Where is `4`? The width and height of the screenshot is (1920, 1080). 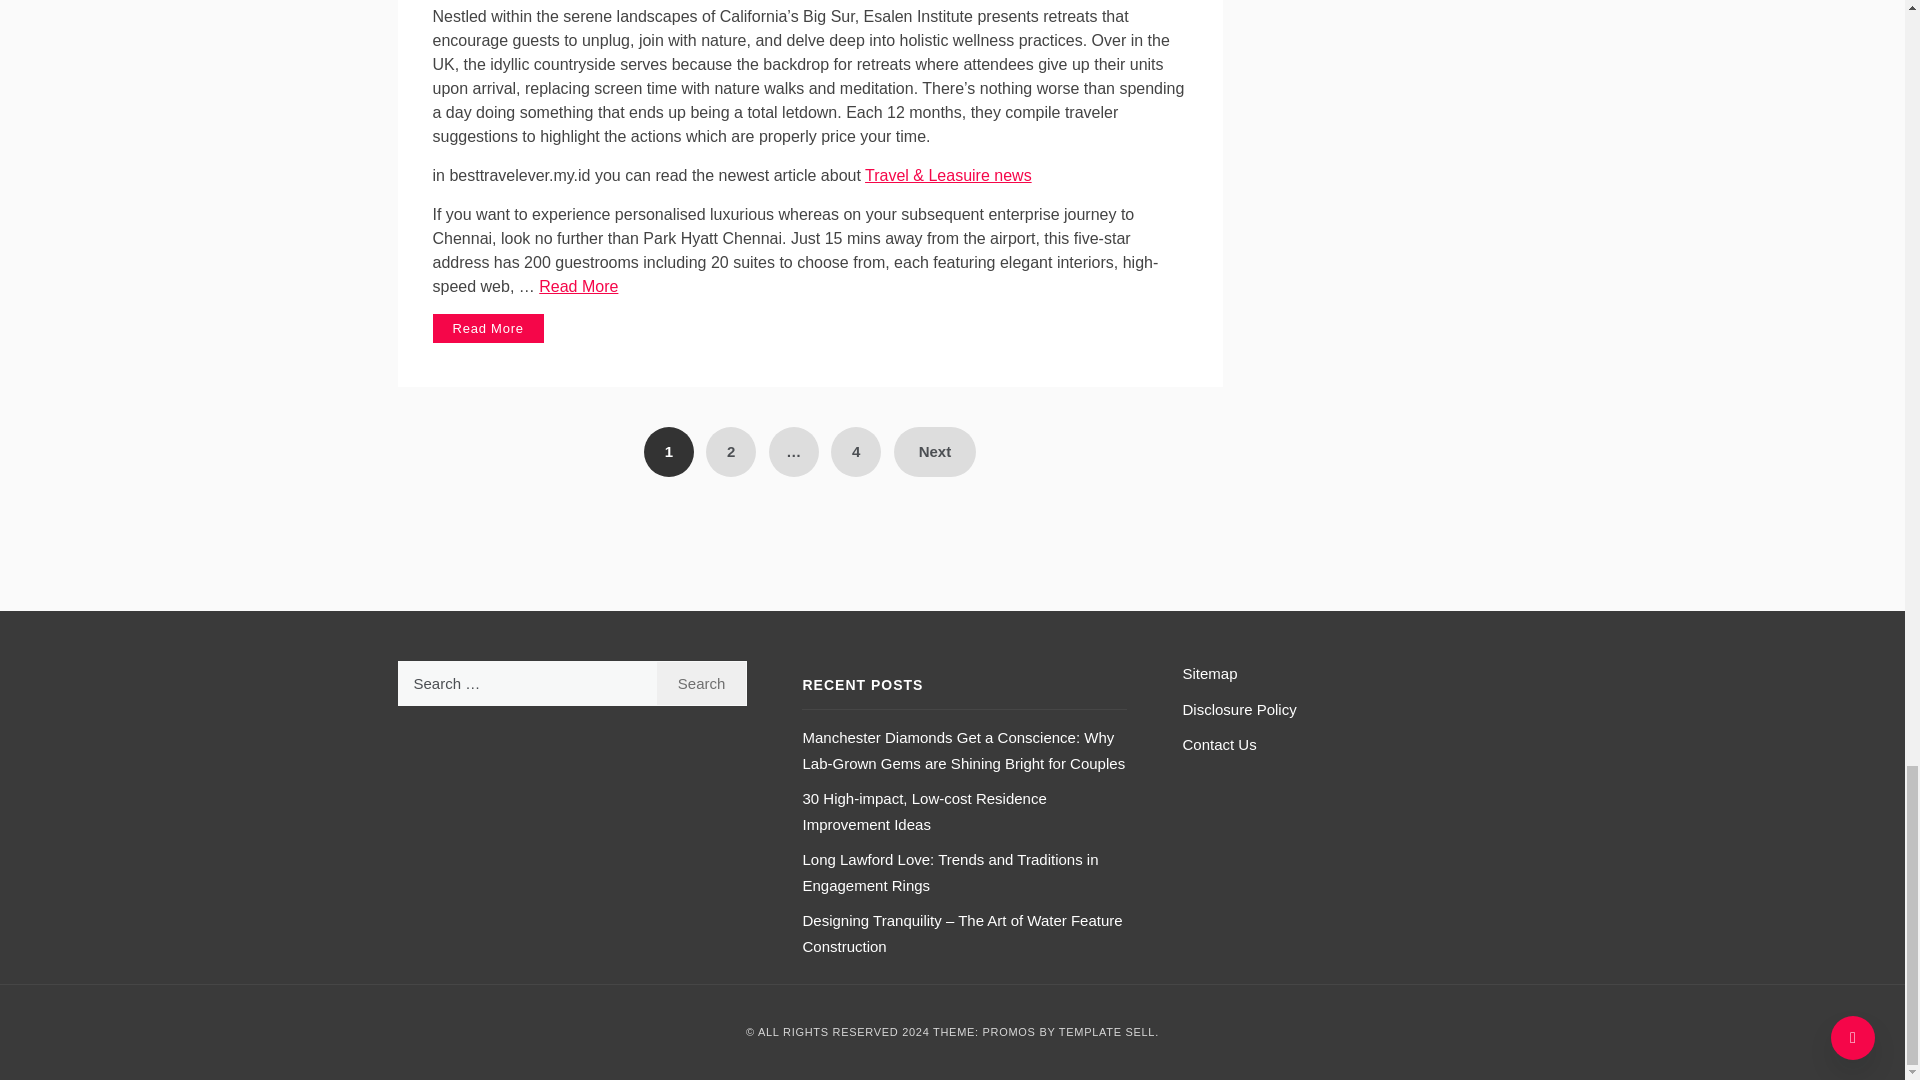 4 is located at coordinates (856, 452).